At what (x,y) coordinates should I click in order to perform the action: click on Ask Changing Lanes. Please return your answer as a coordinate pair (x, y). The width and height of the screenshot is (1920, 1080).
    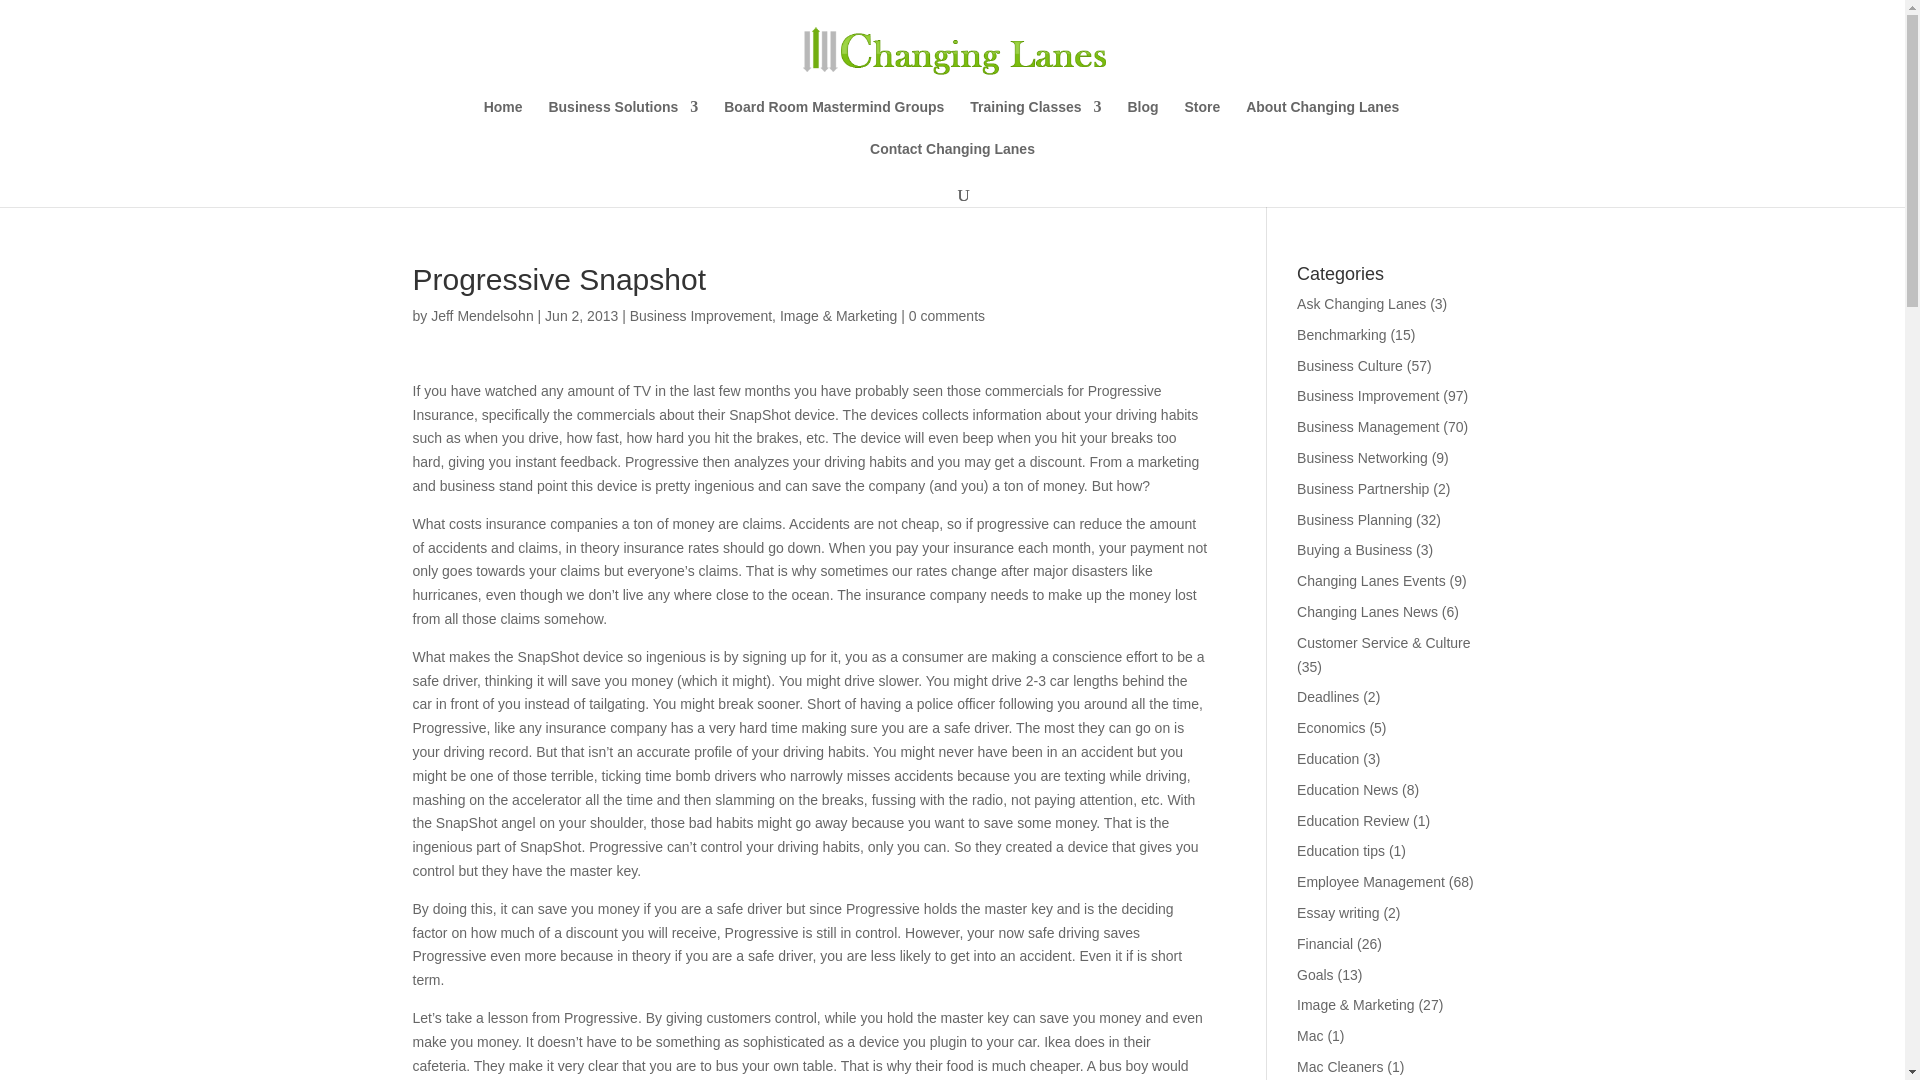
    Looking at the image, I should click on (1362, 304).